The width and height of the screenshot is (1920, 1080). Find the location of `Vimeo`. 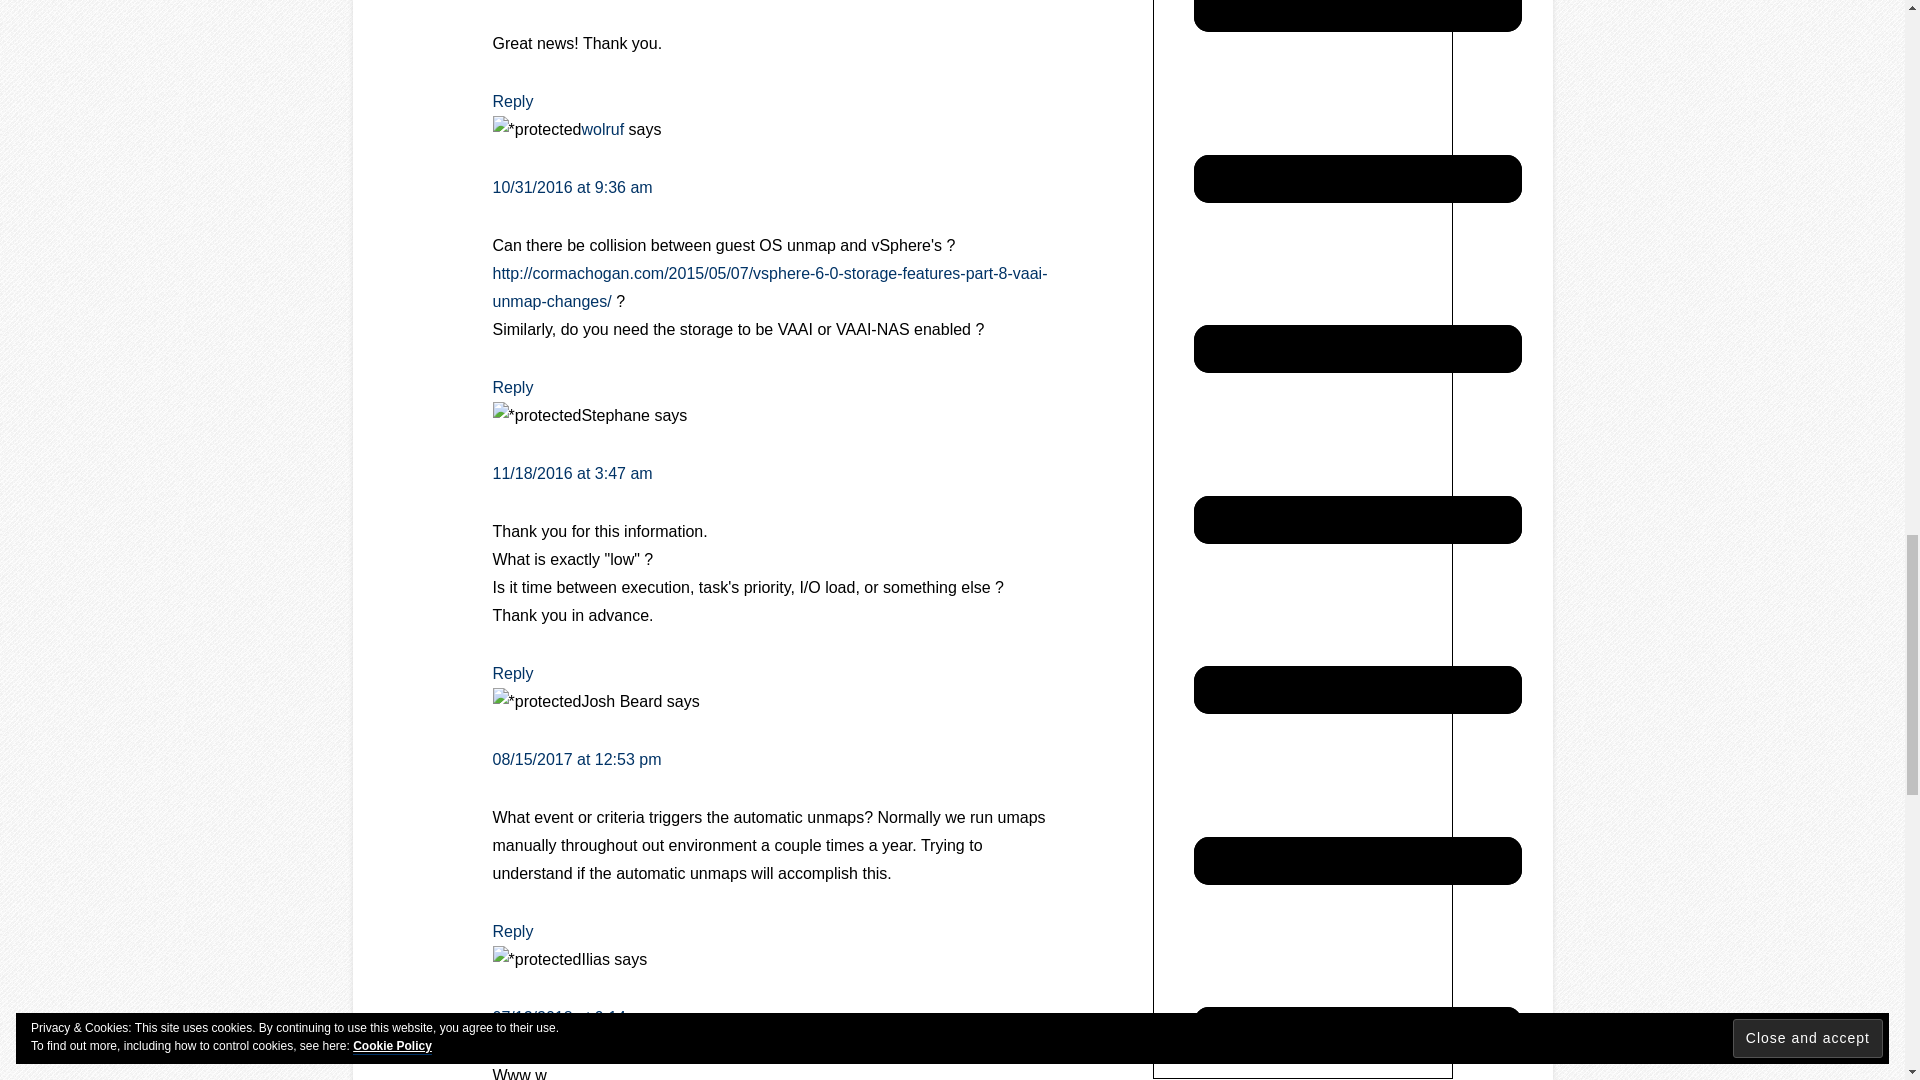

Vimeo is located at coordinates (1357, 961).